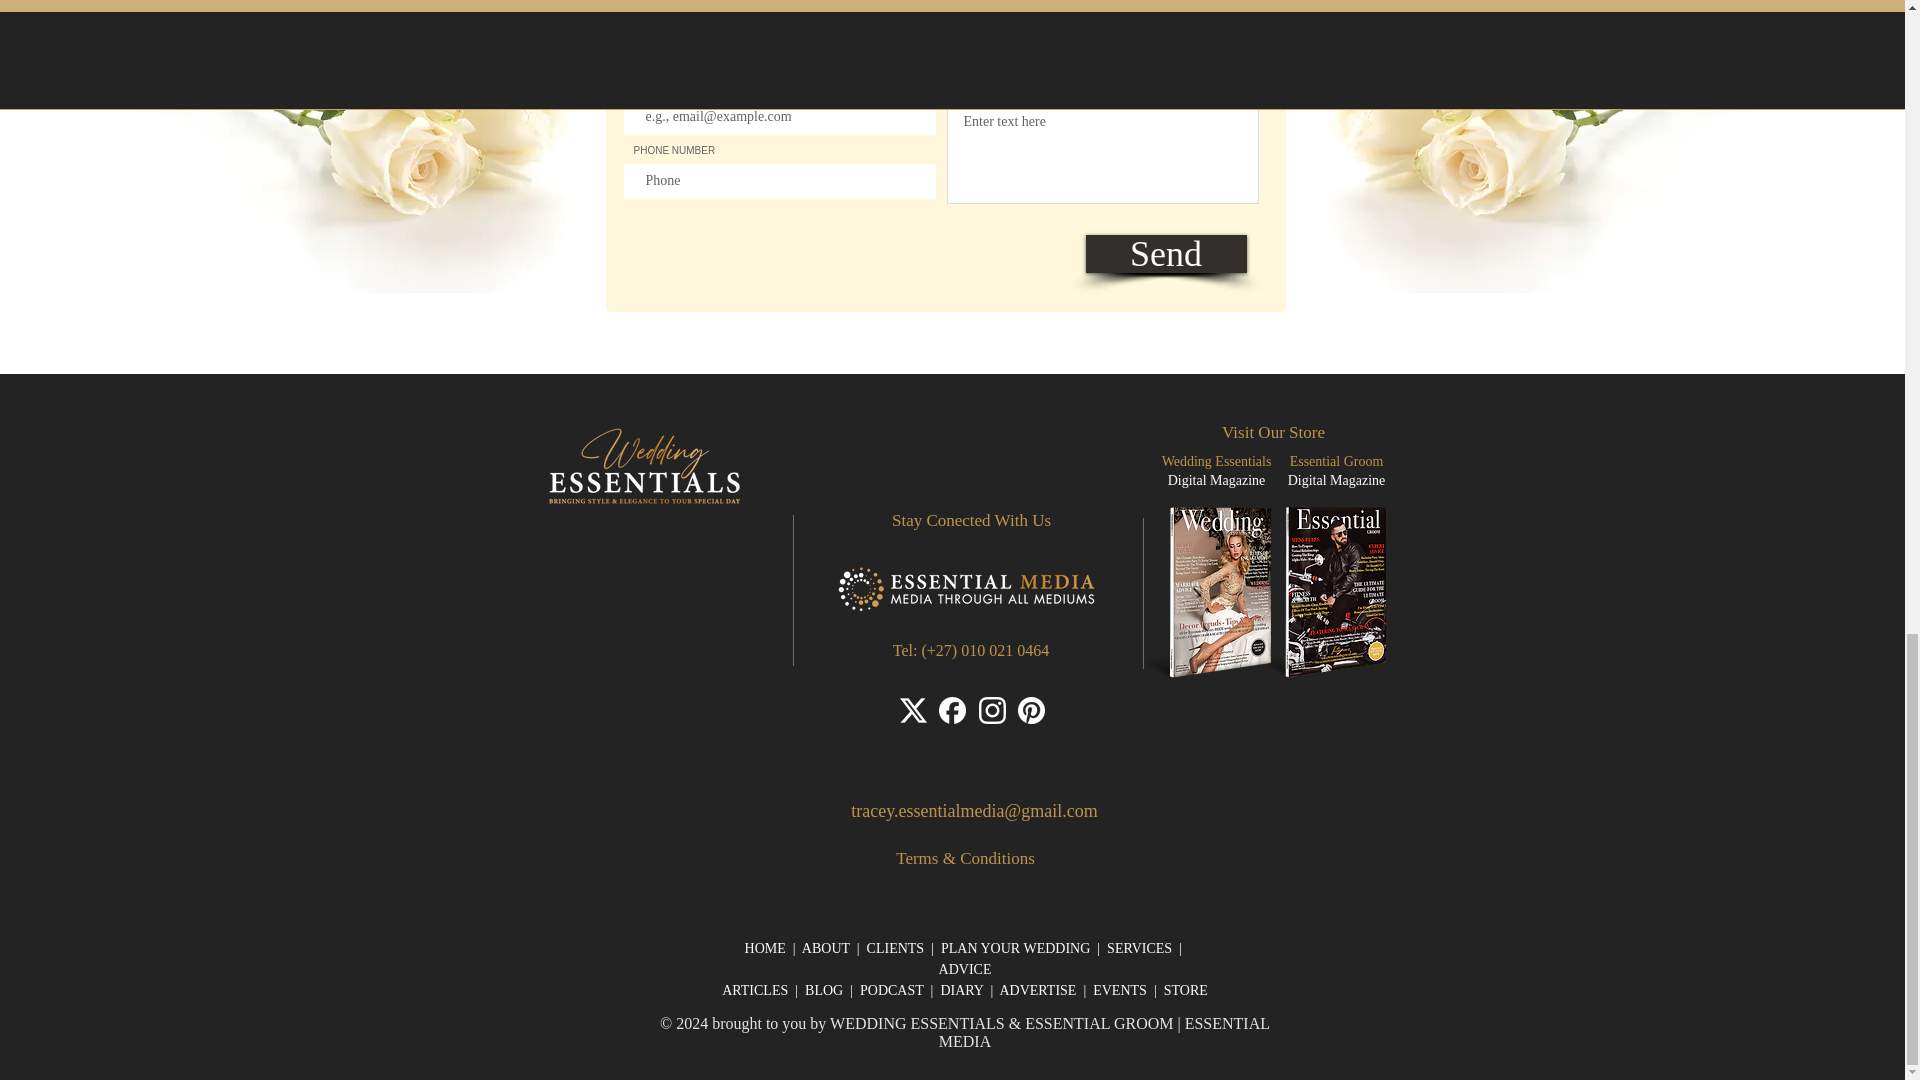 This screenshot has height=1080, width=1920. I want to click on Involved young friends looking at the we, so click(332, 146).